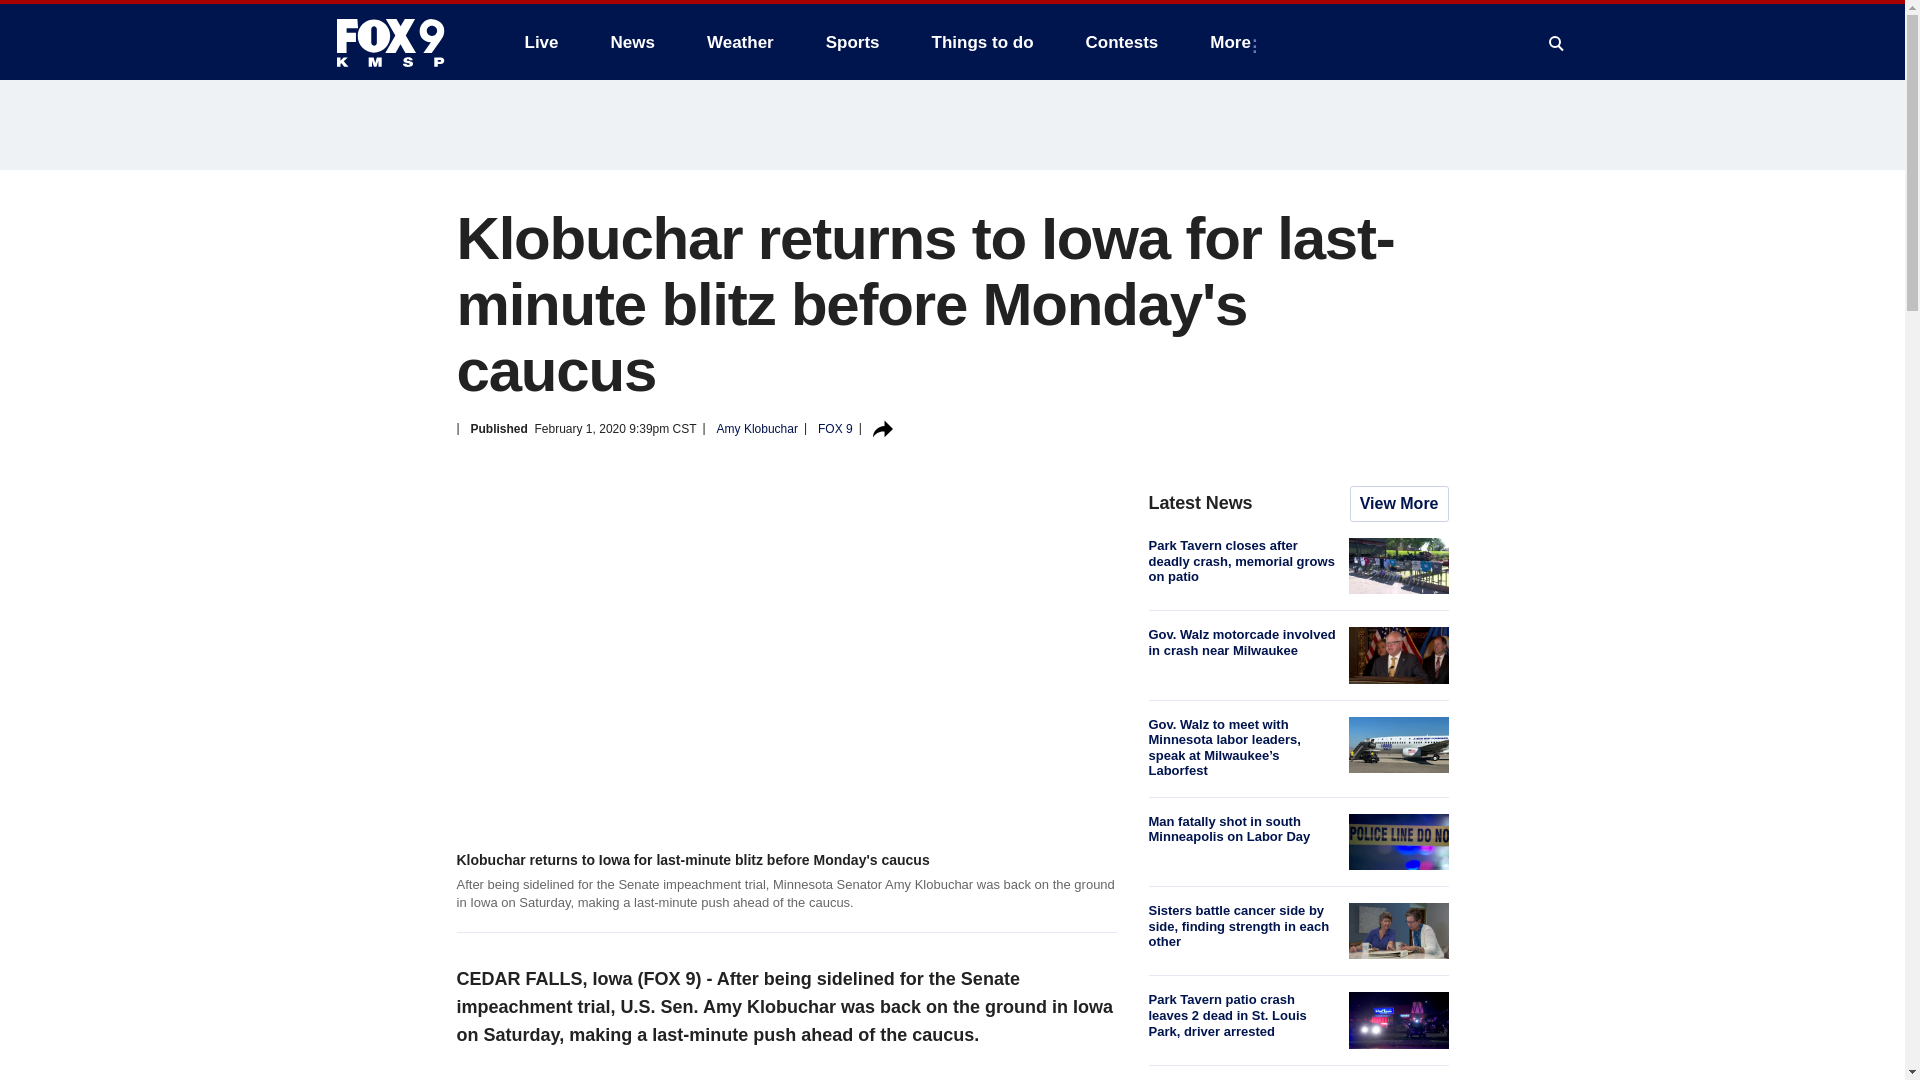 The width and height of the screenshot is (1920, 1080). What do you see at coordinates (1122, 42) in the screenshot?
I see `Contests` at bounding box center [1122, 42].